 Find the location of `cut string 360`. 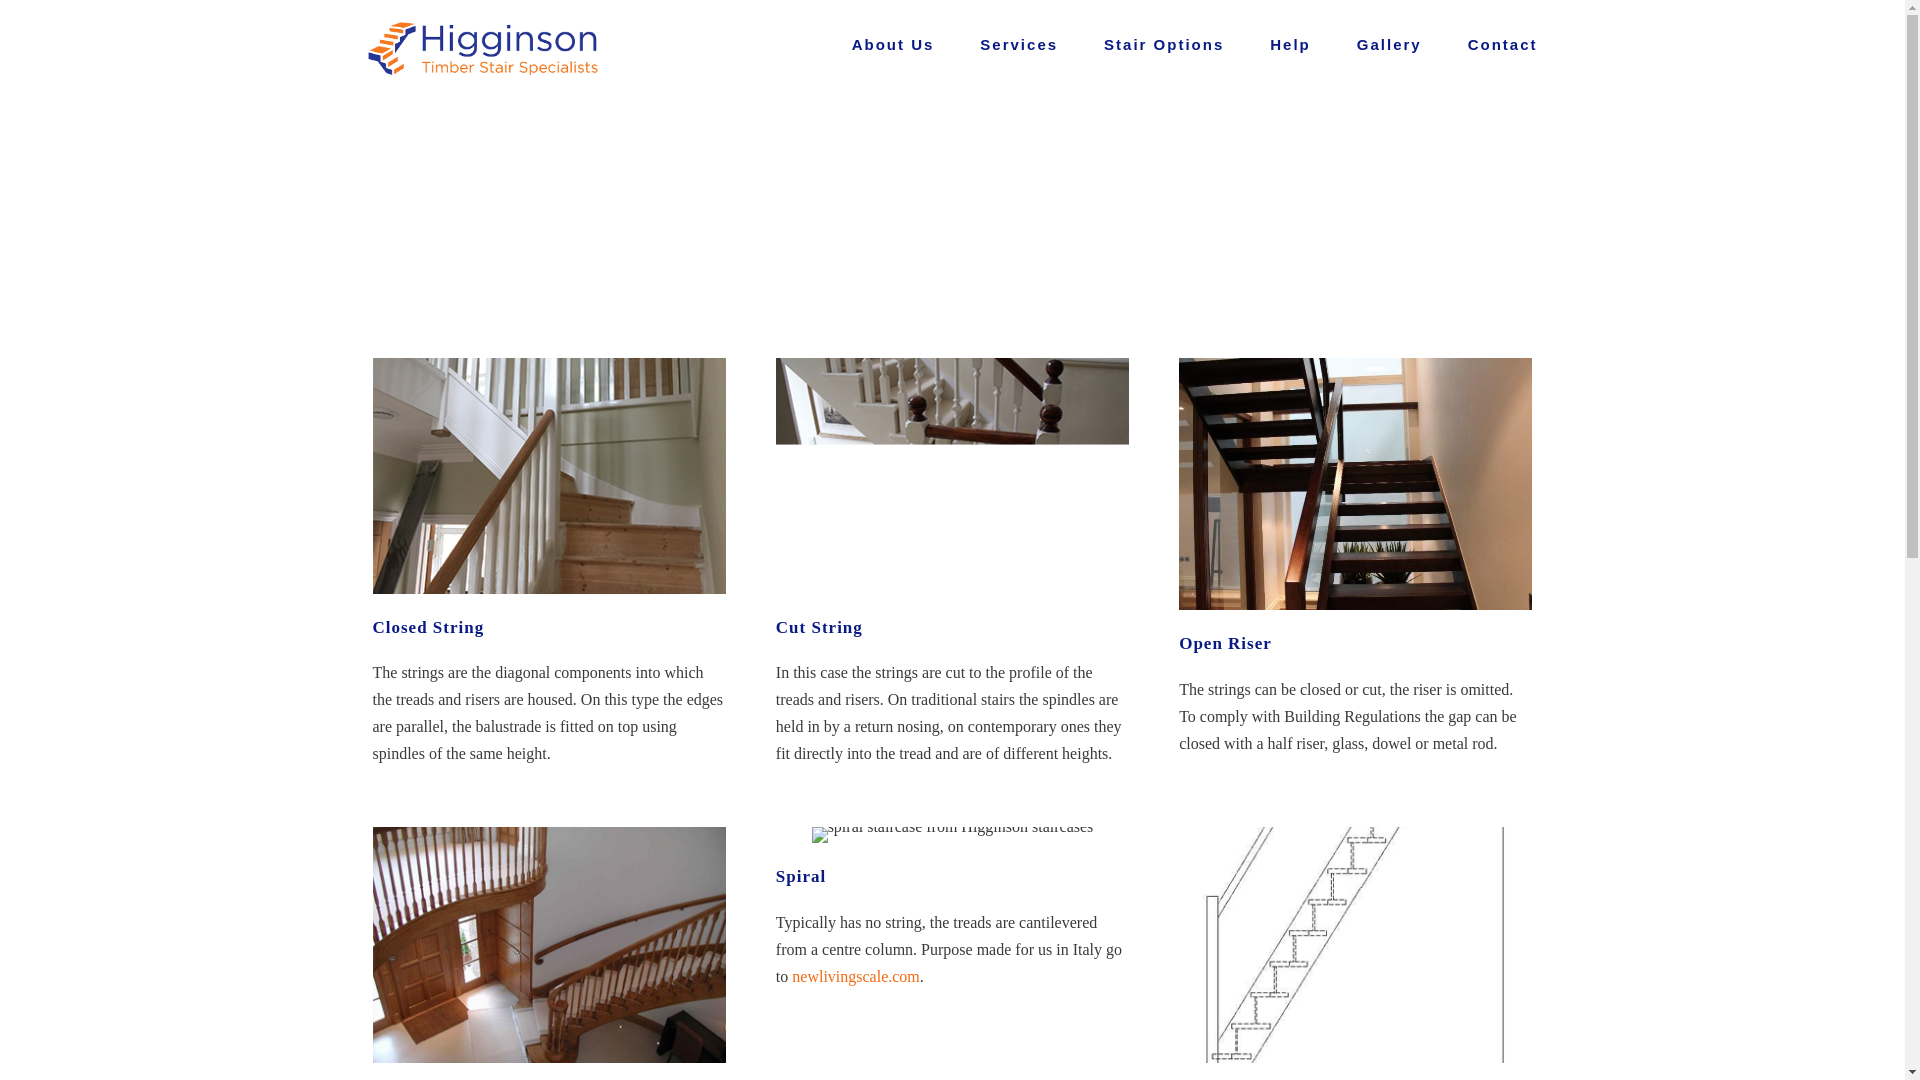

cut string 360 is located at coordinates (952, 476).